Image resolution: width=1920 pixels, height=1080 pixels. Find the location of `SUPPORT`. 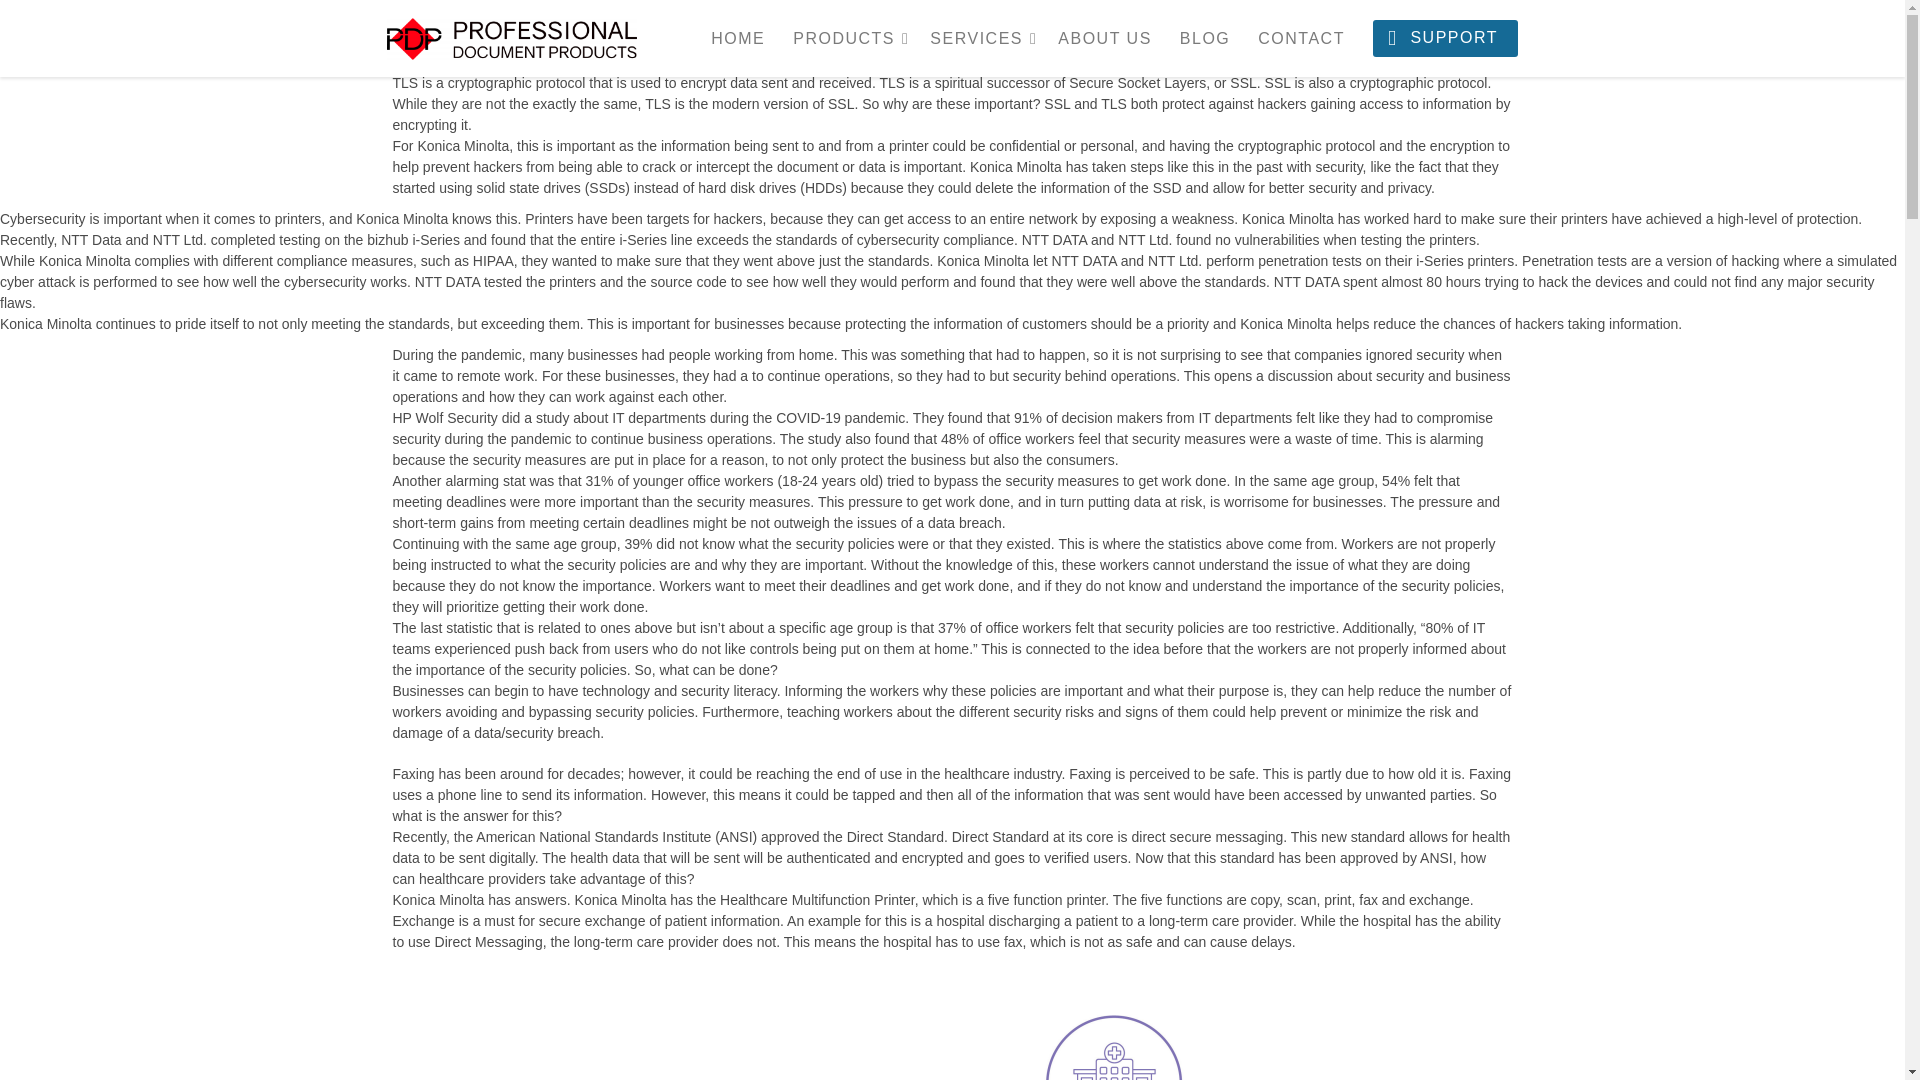

SUPPORT is located at coordinates (1445, 38).